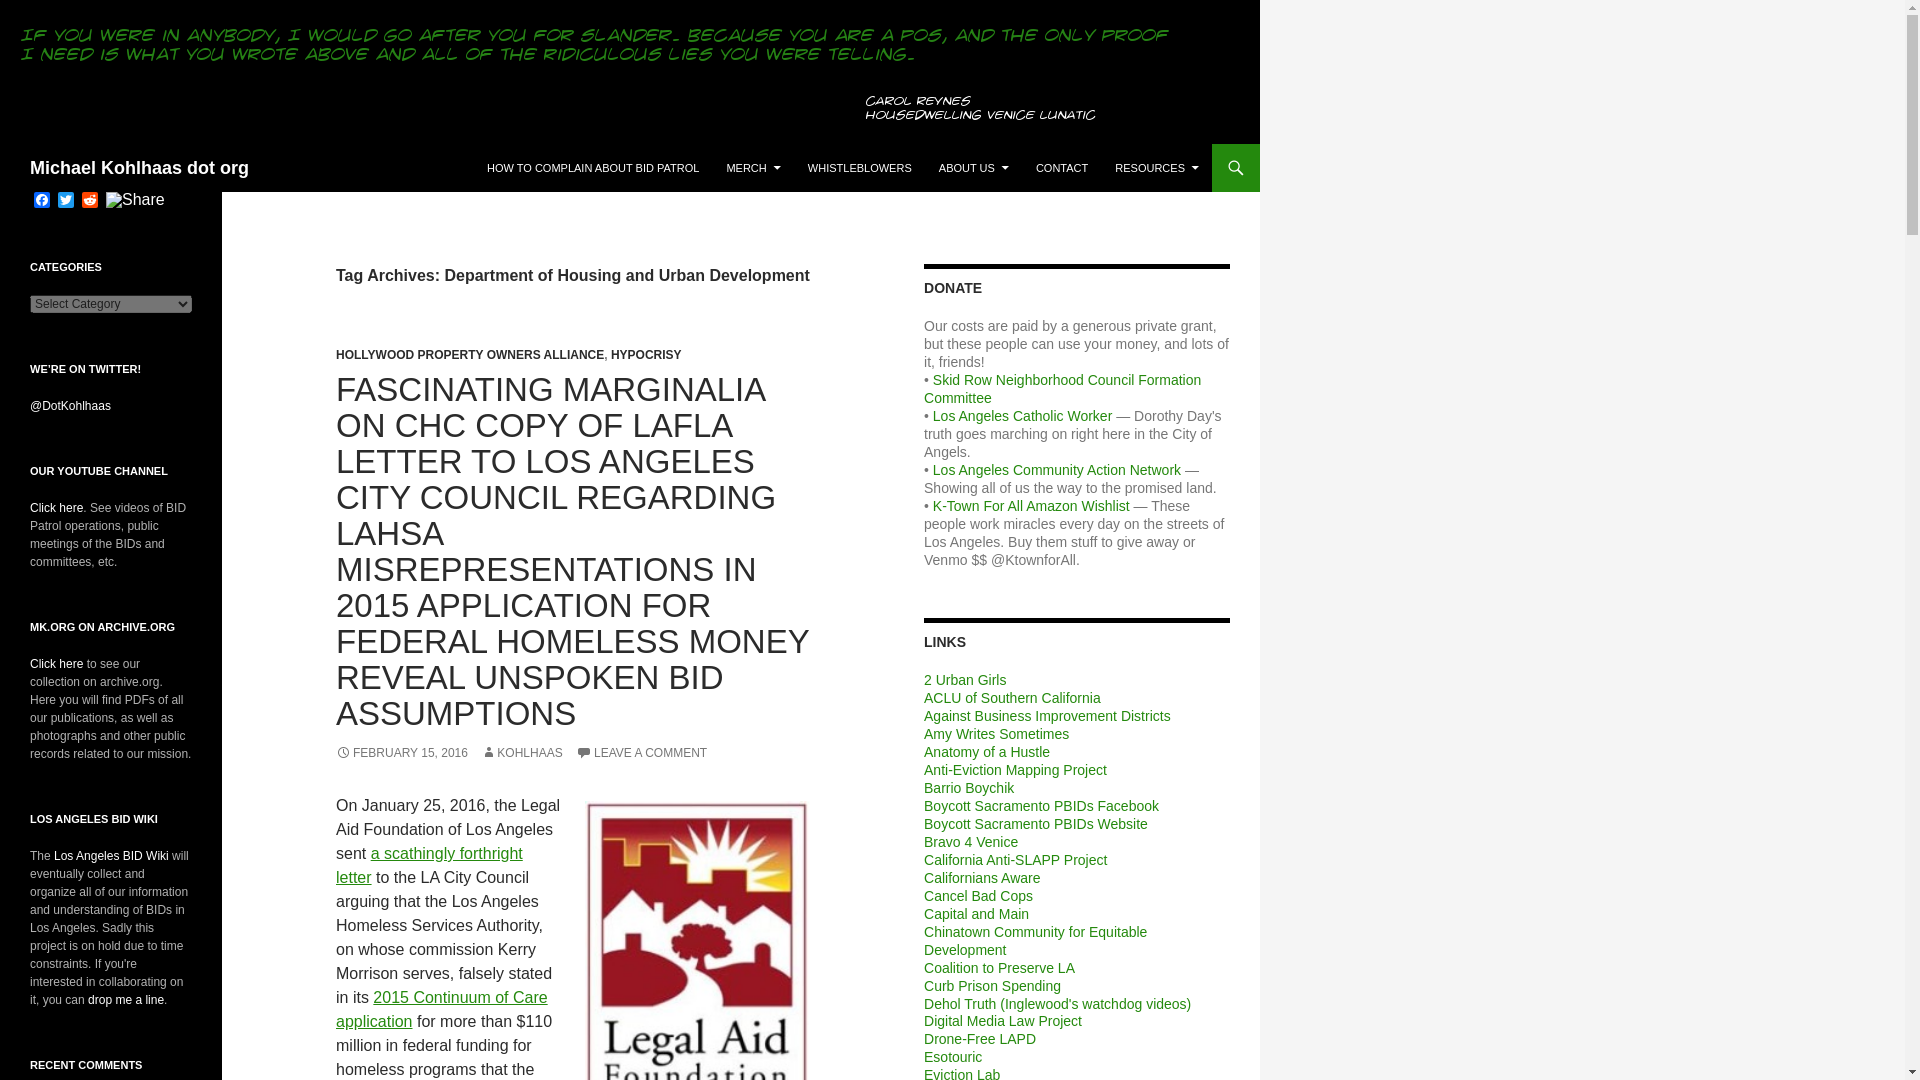 The width and height of the screenshot is (1920, 1080). What do you see at coordinates (42, 201) in the screenshot?
I see `Facebook` at bounding box center [42, 201].